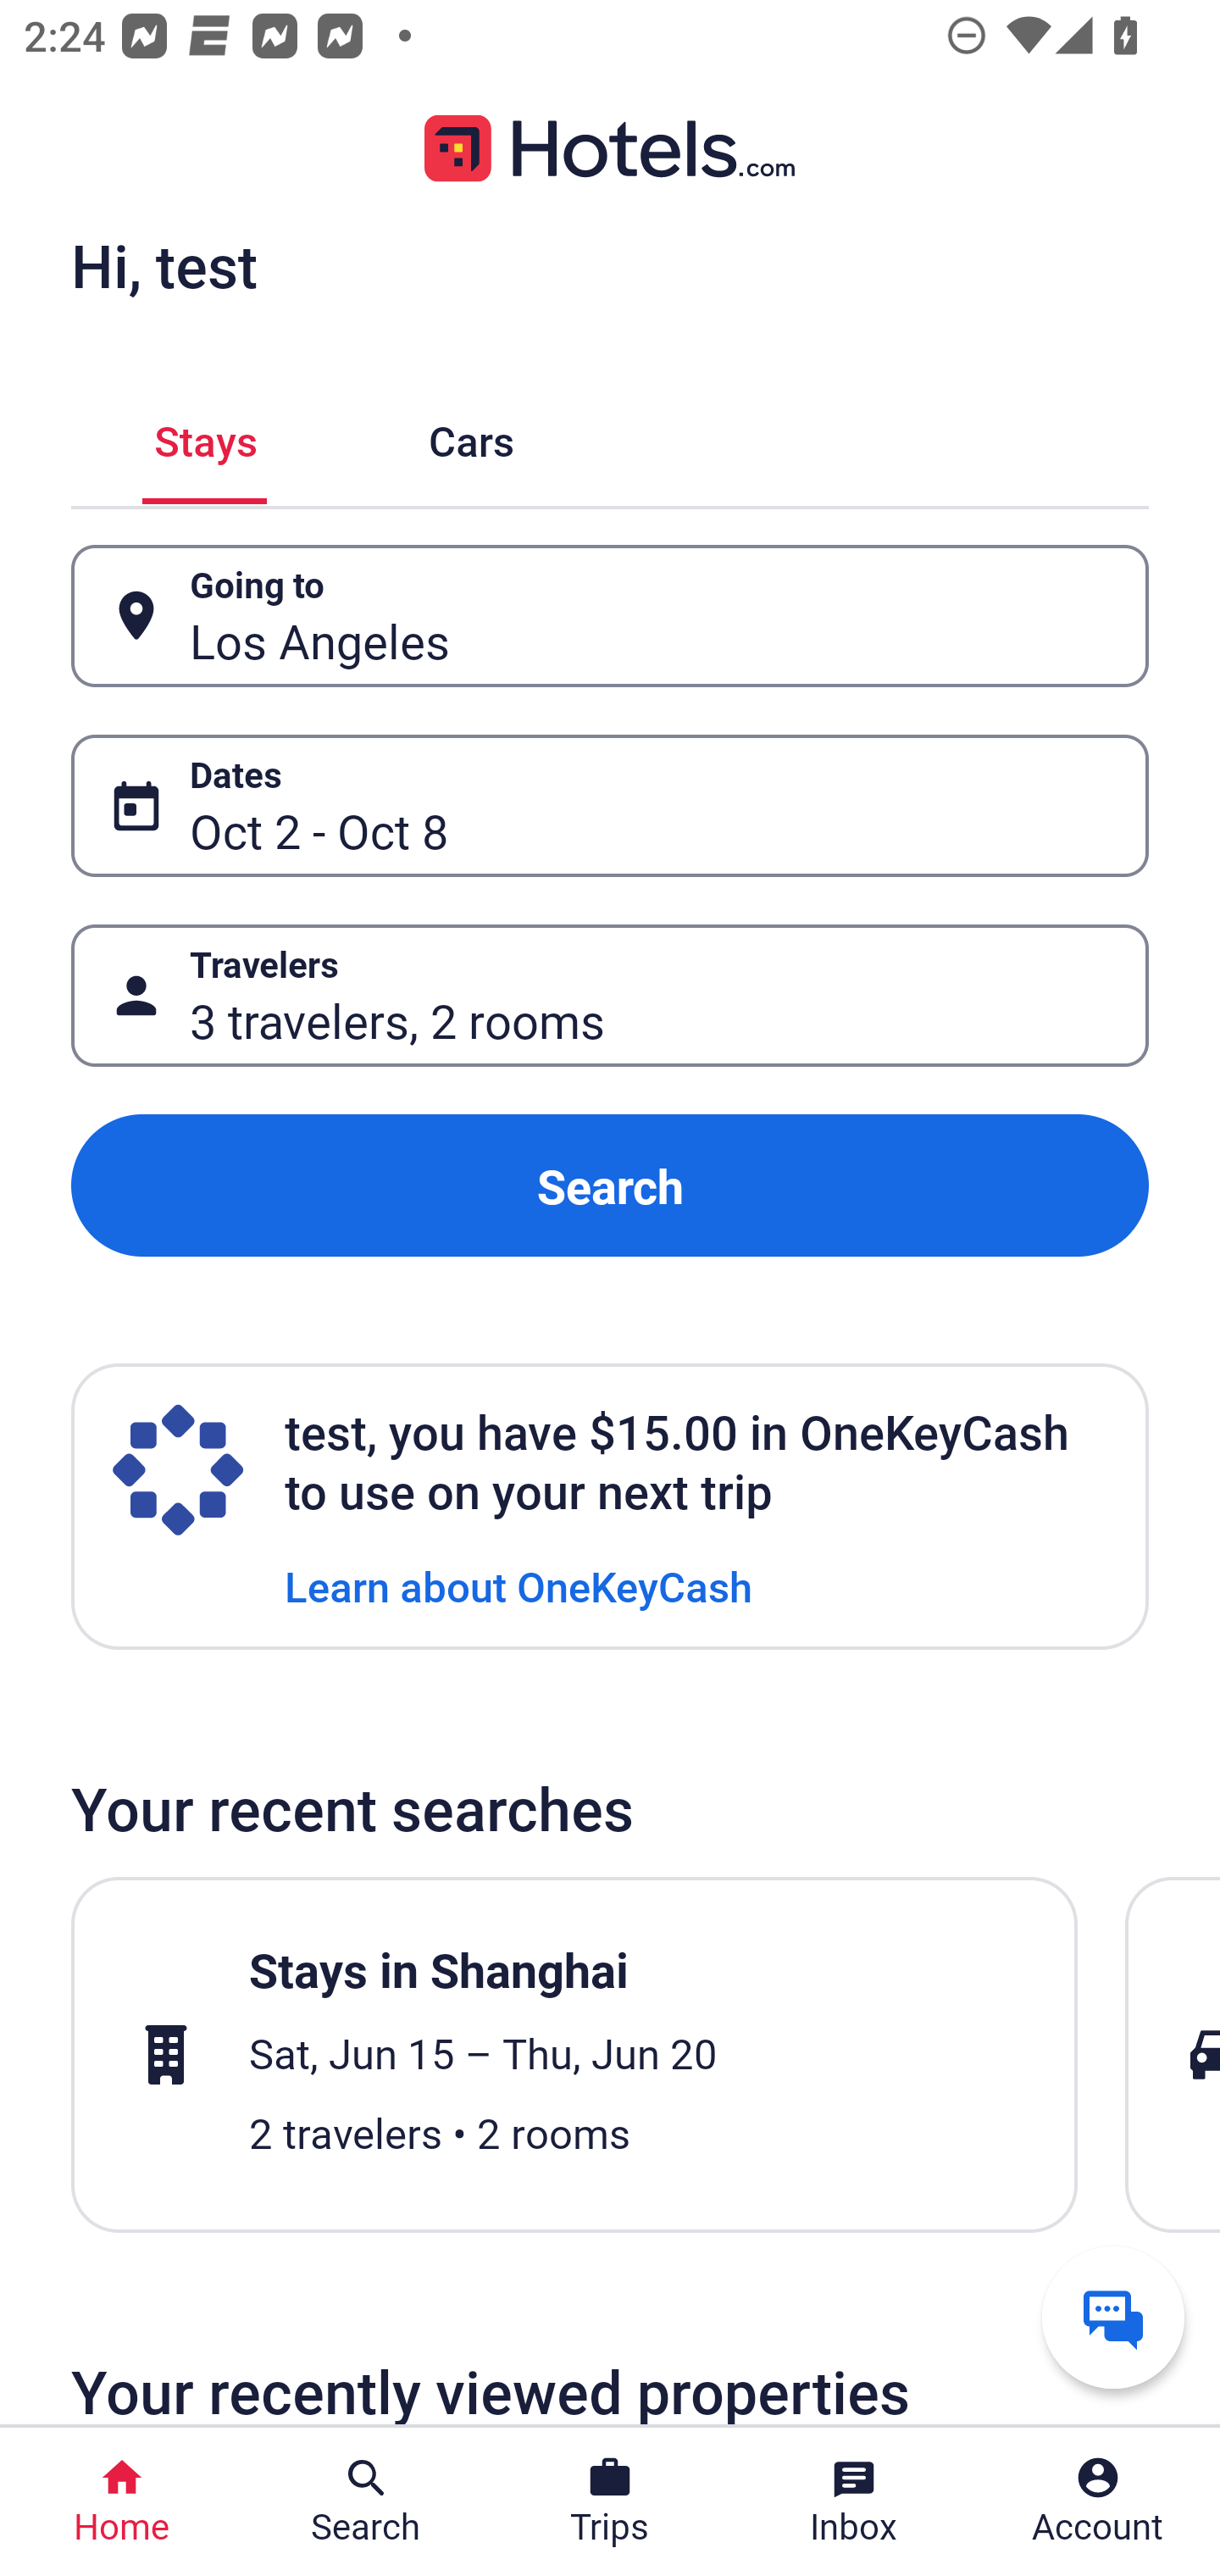 The image size is (1220, 2576). Describe the element at coordinates (1113, 2317) in the screenshot. I see `Get help from a virtual agent` at that location.